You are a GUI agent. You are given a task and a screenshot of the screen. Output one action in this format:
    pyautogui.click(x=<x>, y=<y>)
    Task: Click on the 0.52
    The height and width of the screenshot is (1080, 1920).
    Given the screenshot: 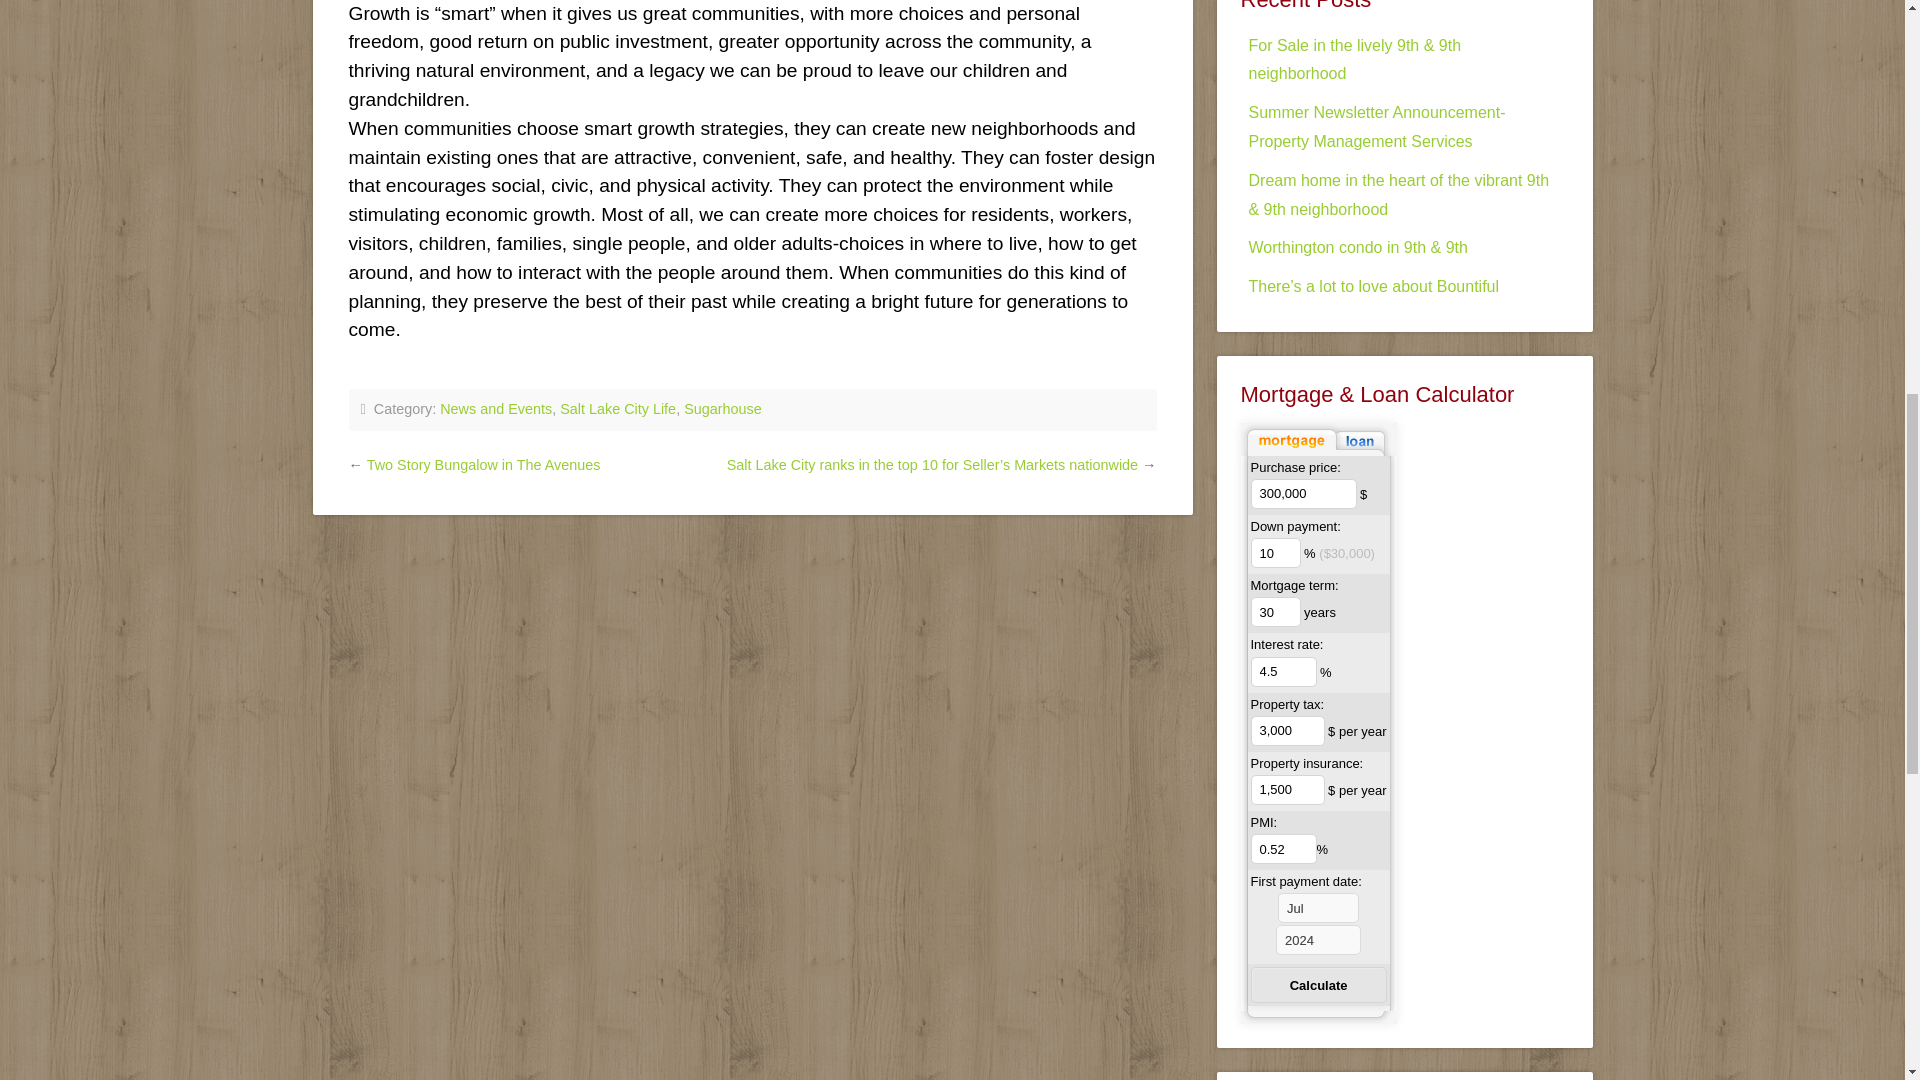 What is the action you would take?
    pyautogui.click(x=1282, y=848)
    